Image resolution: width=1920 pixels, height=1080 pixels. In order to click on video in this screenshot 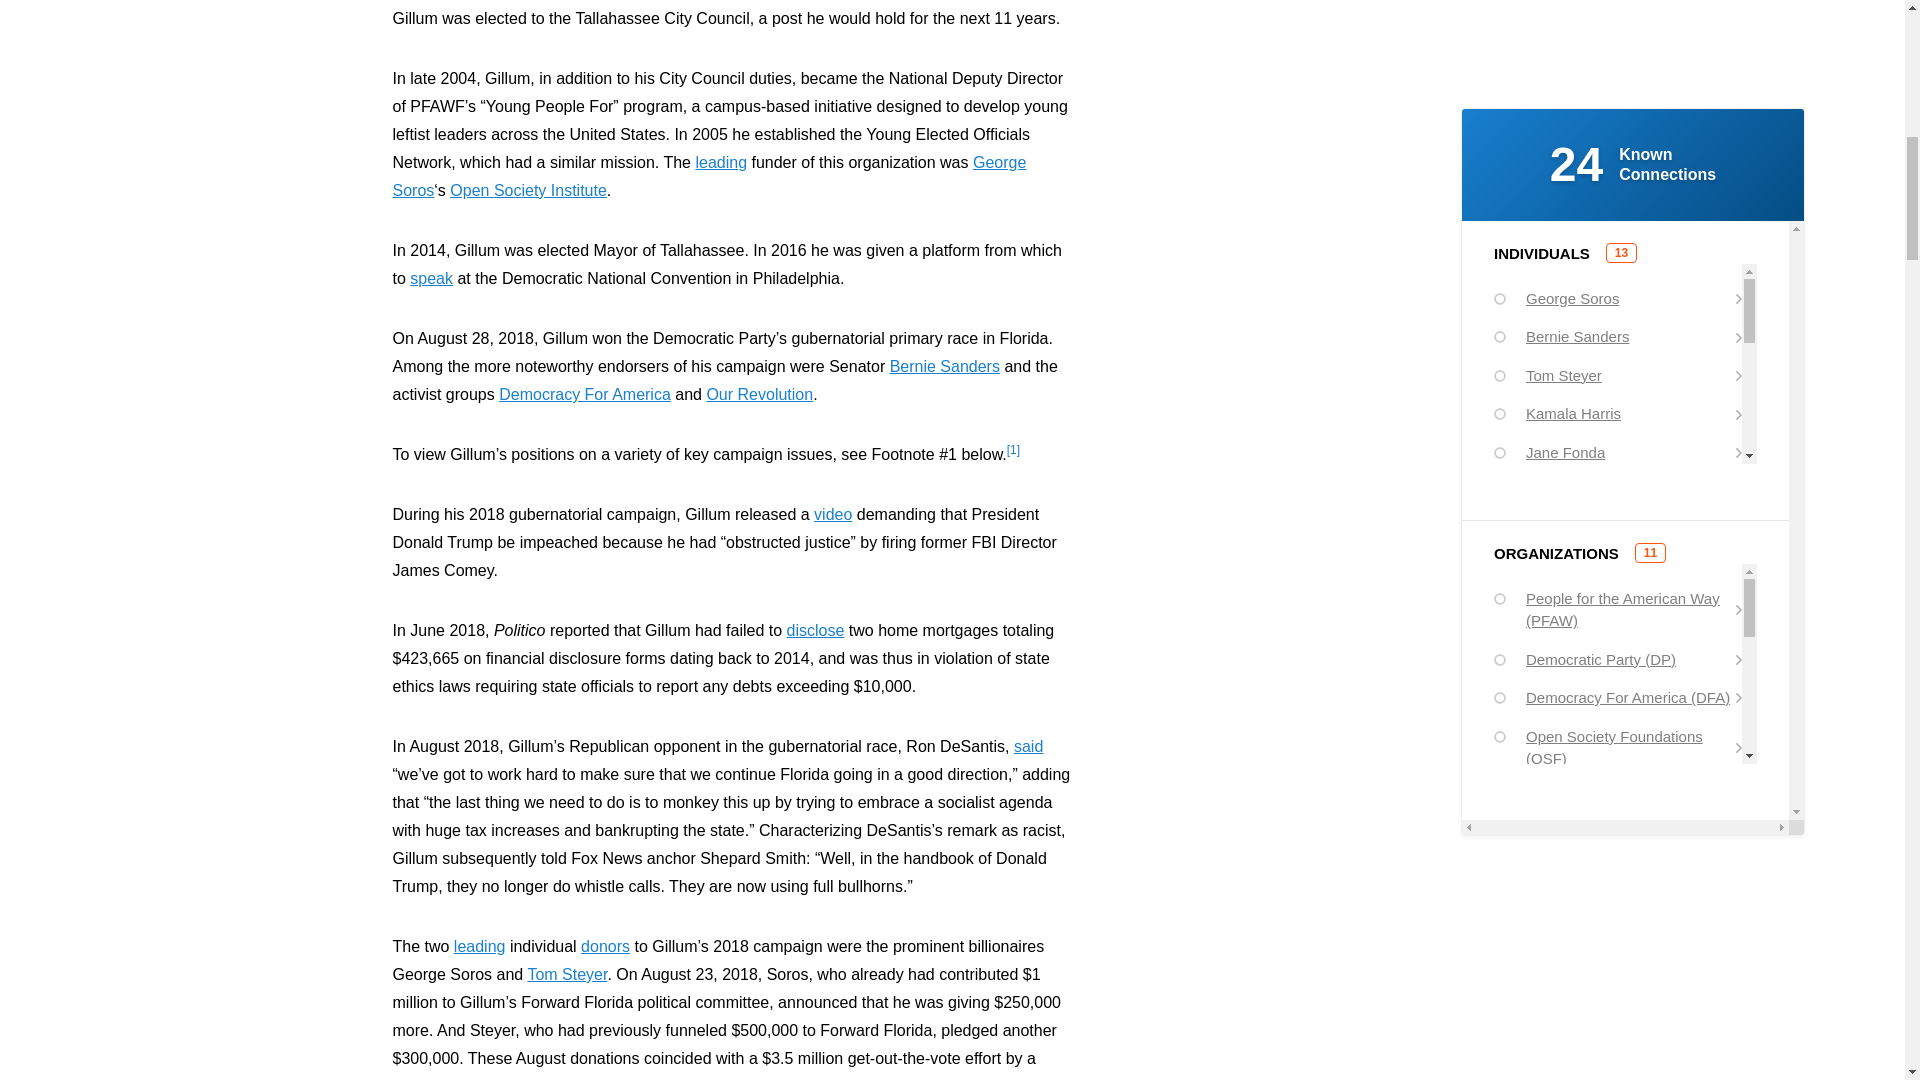, I will do `click(833, 514)`.